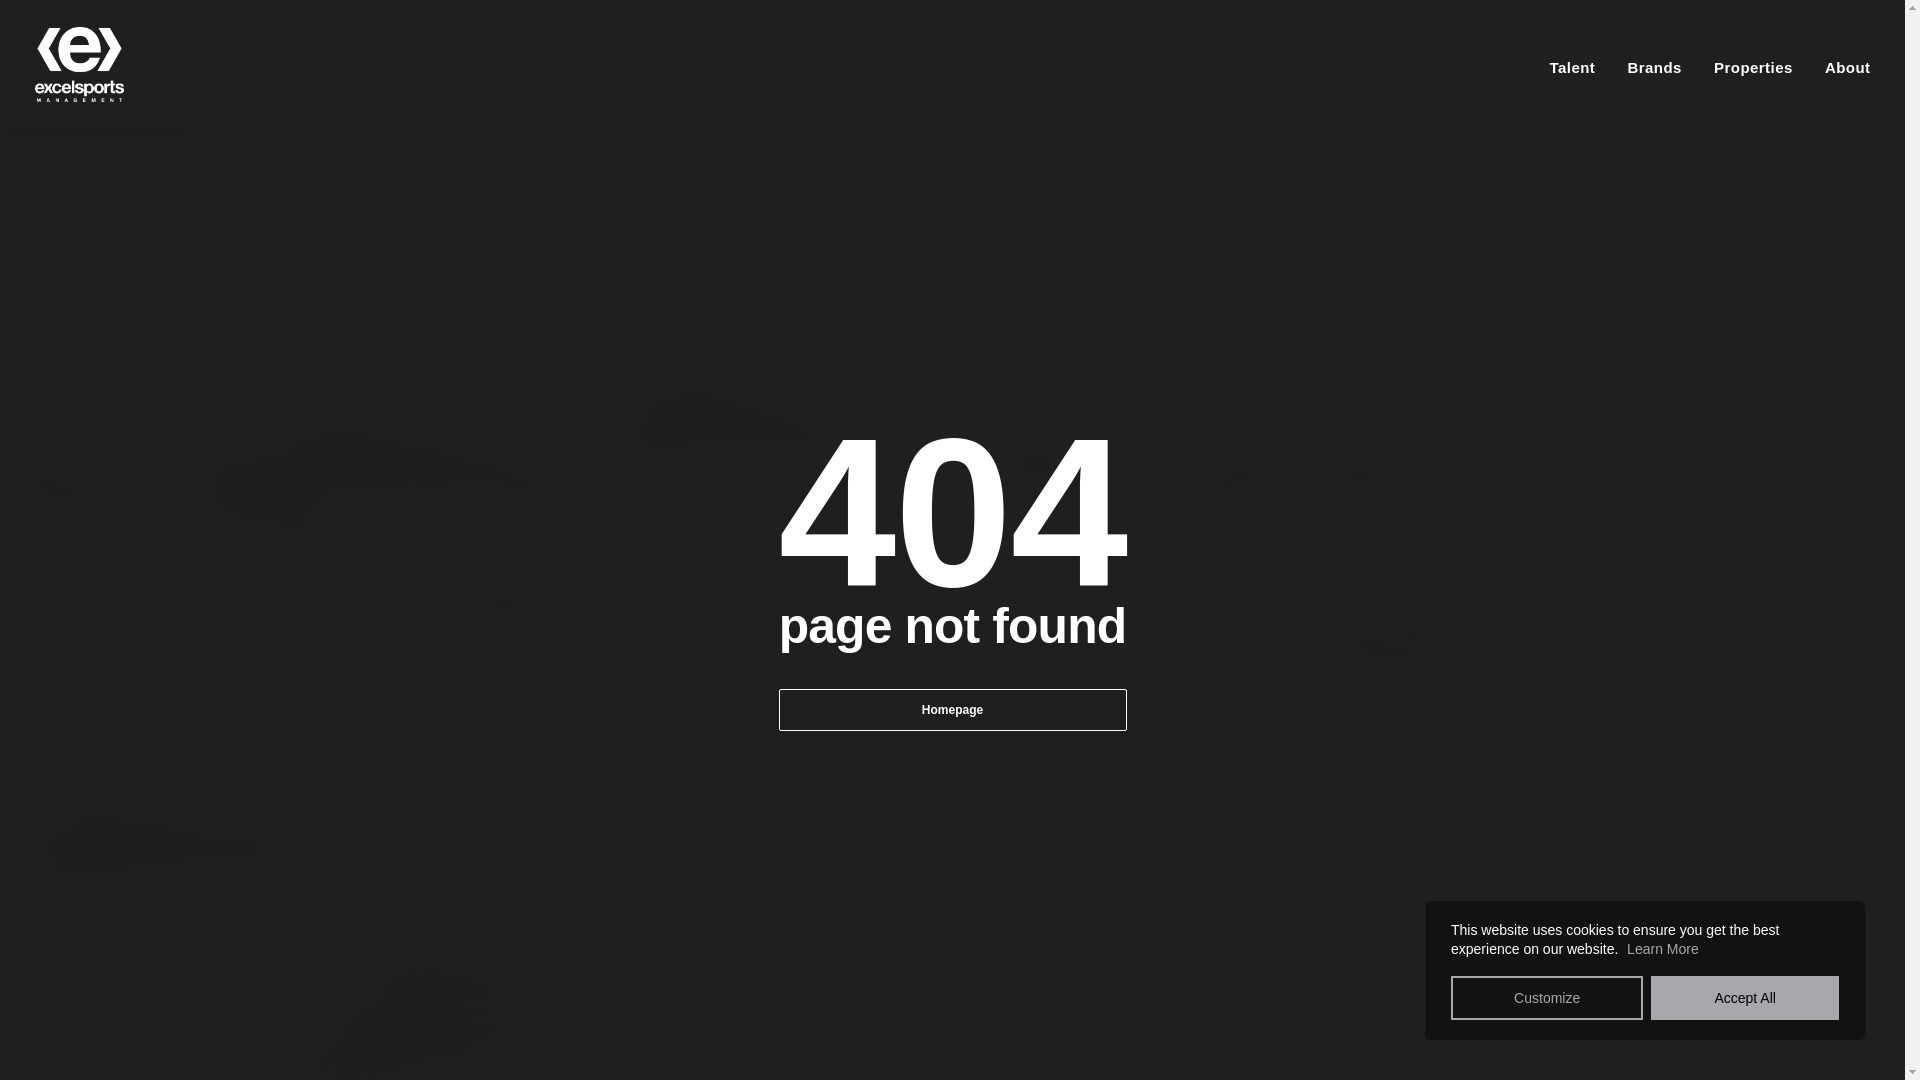 This screenshot has width=1920, height=1080. I want to click on Accept All, so click(1745, 998).